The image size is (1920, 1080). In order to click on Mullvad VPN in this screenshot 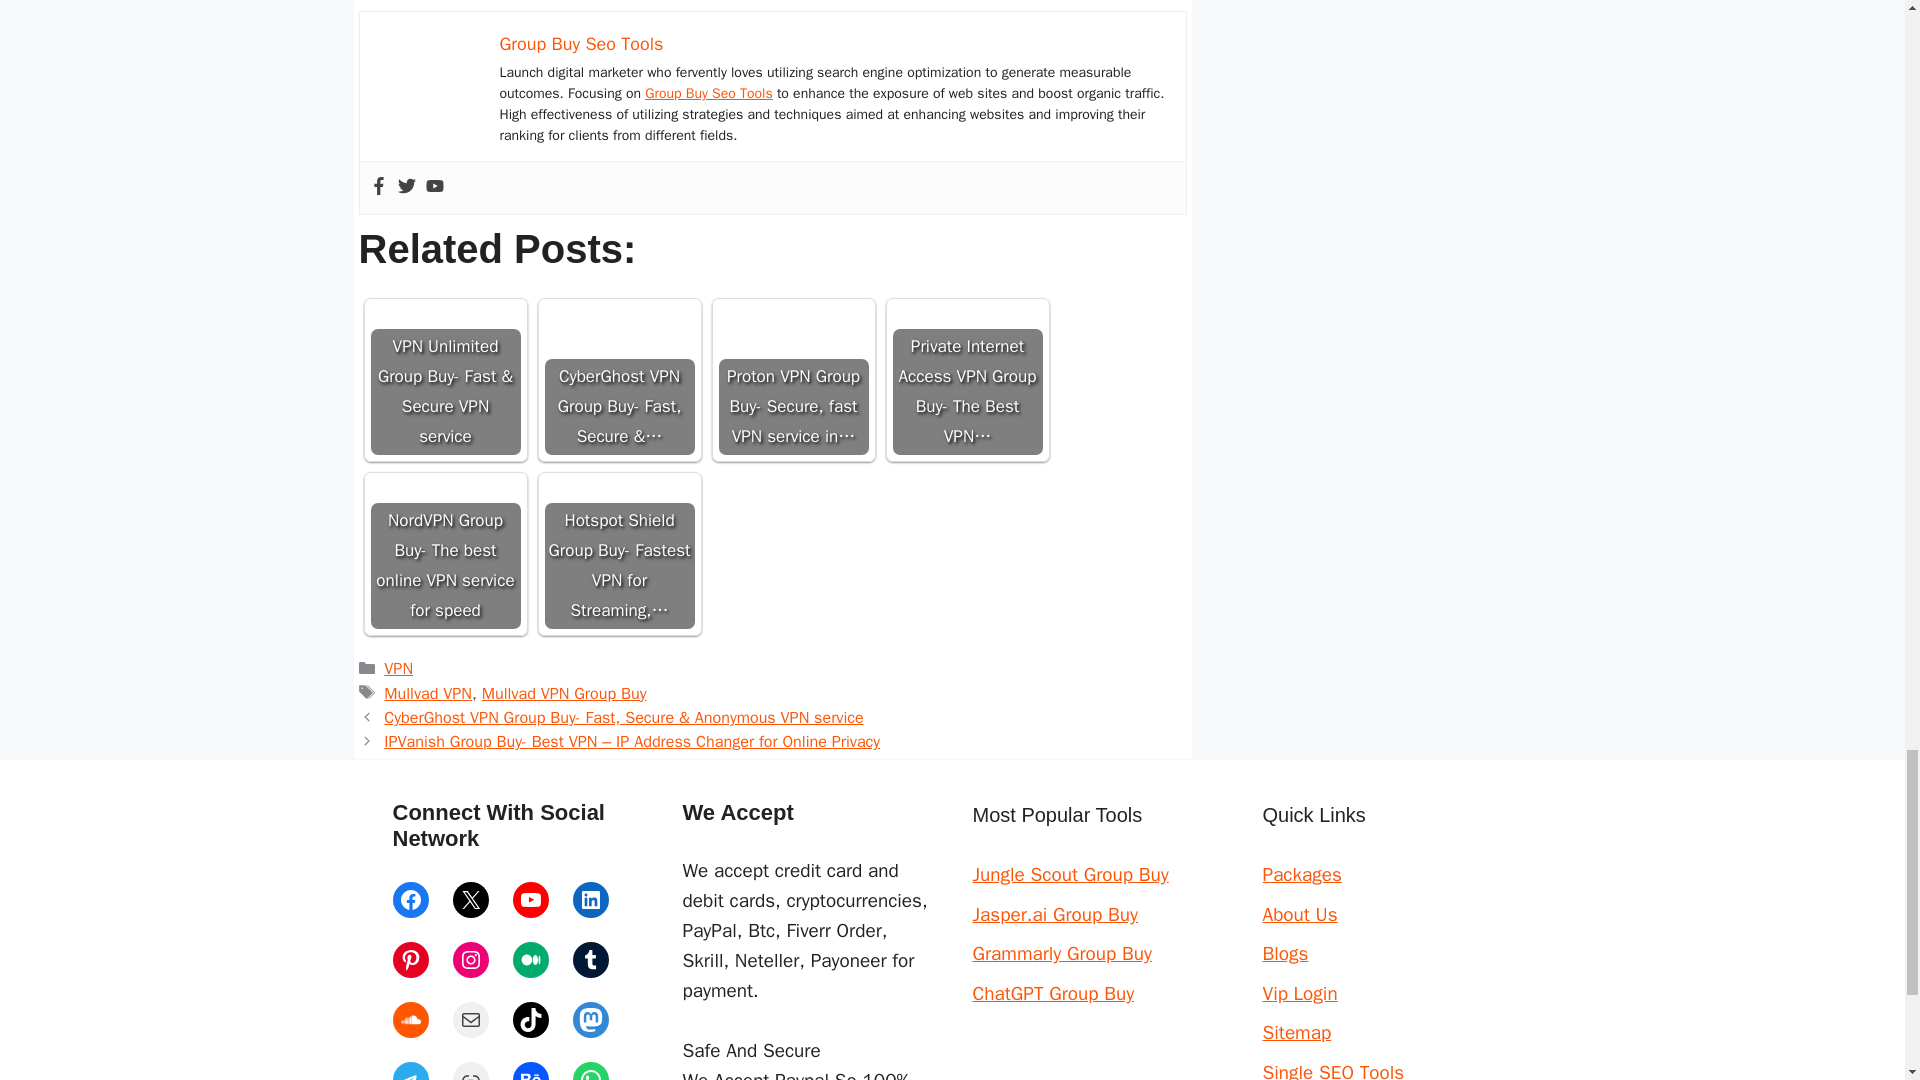, I will do `click(428, 693)`.